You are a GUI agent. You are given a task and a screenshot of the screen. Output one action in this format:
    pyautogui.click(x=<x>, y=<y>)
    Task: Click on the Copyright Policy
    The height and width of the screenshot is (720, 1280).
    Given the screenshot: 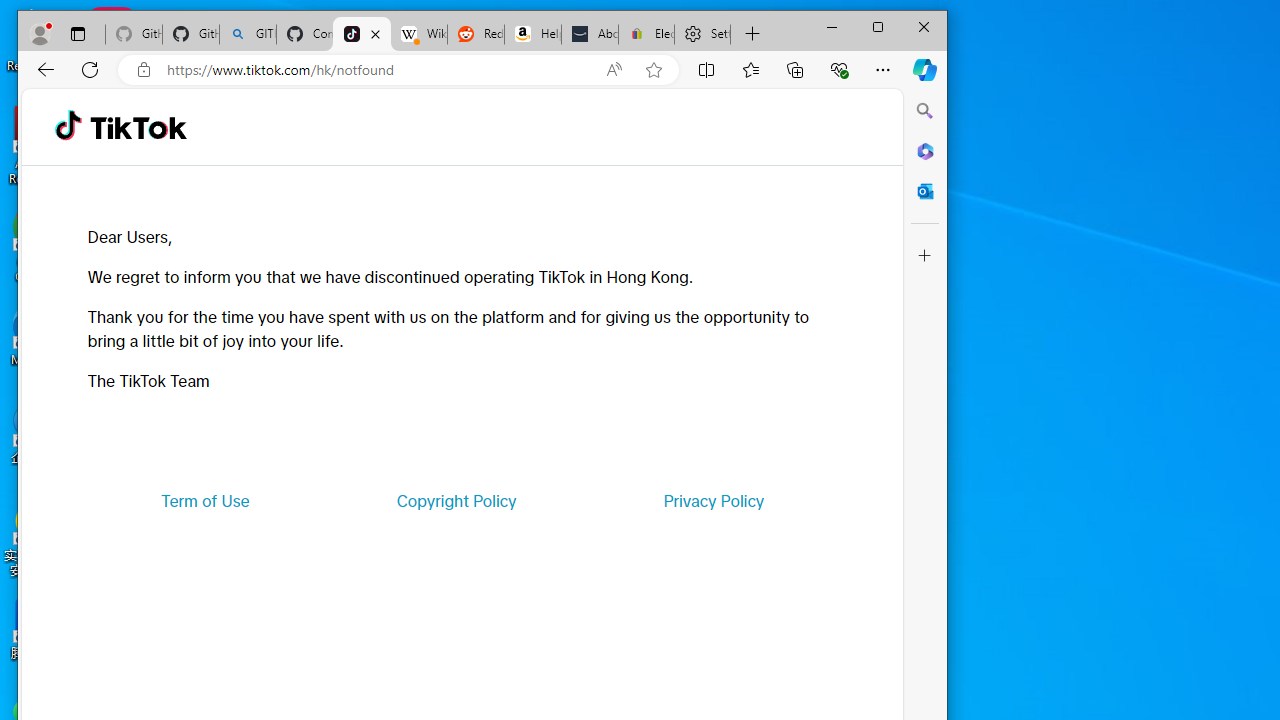 What is the action you would take?
    pyautogui.click(x=456, y=500)
    